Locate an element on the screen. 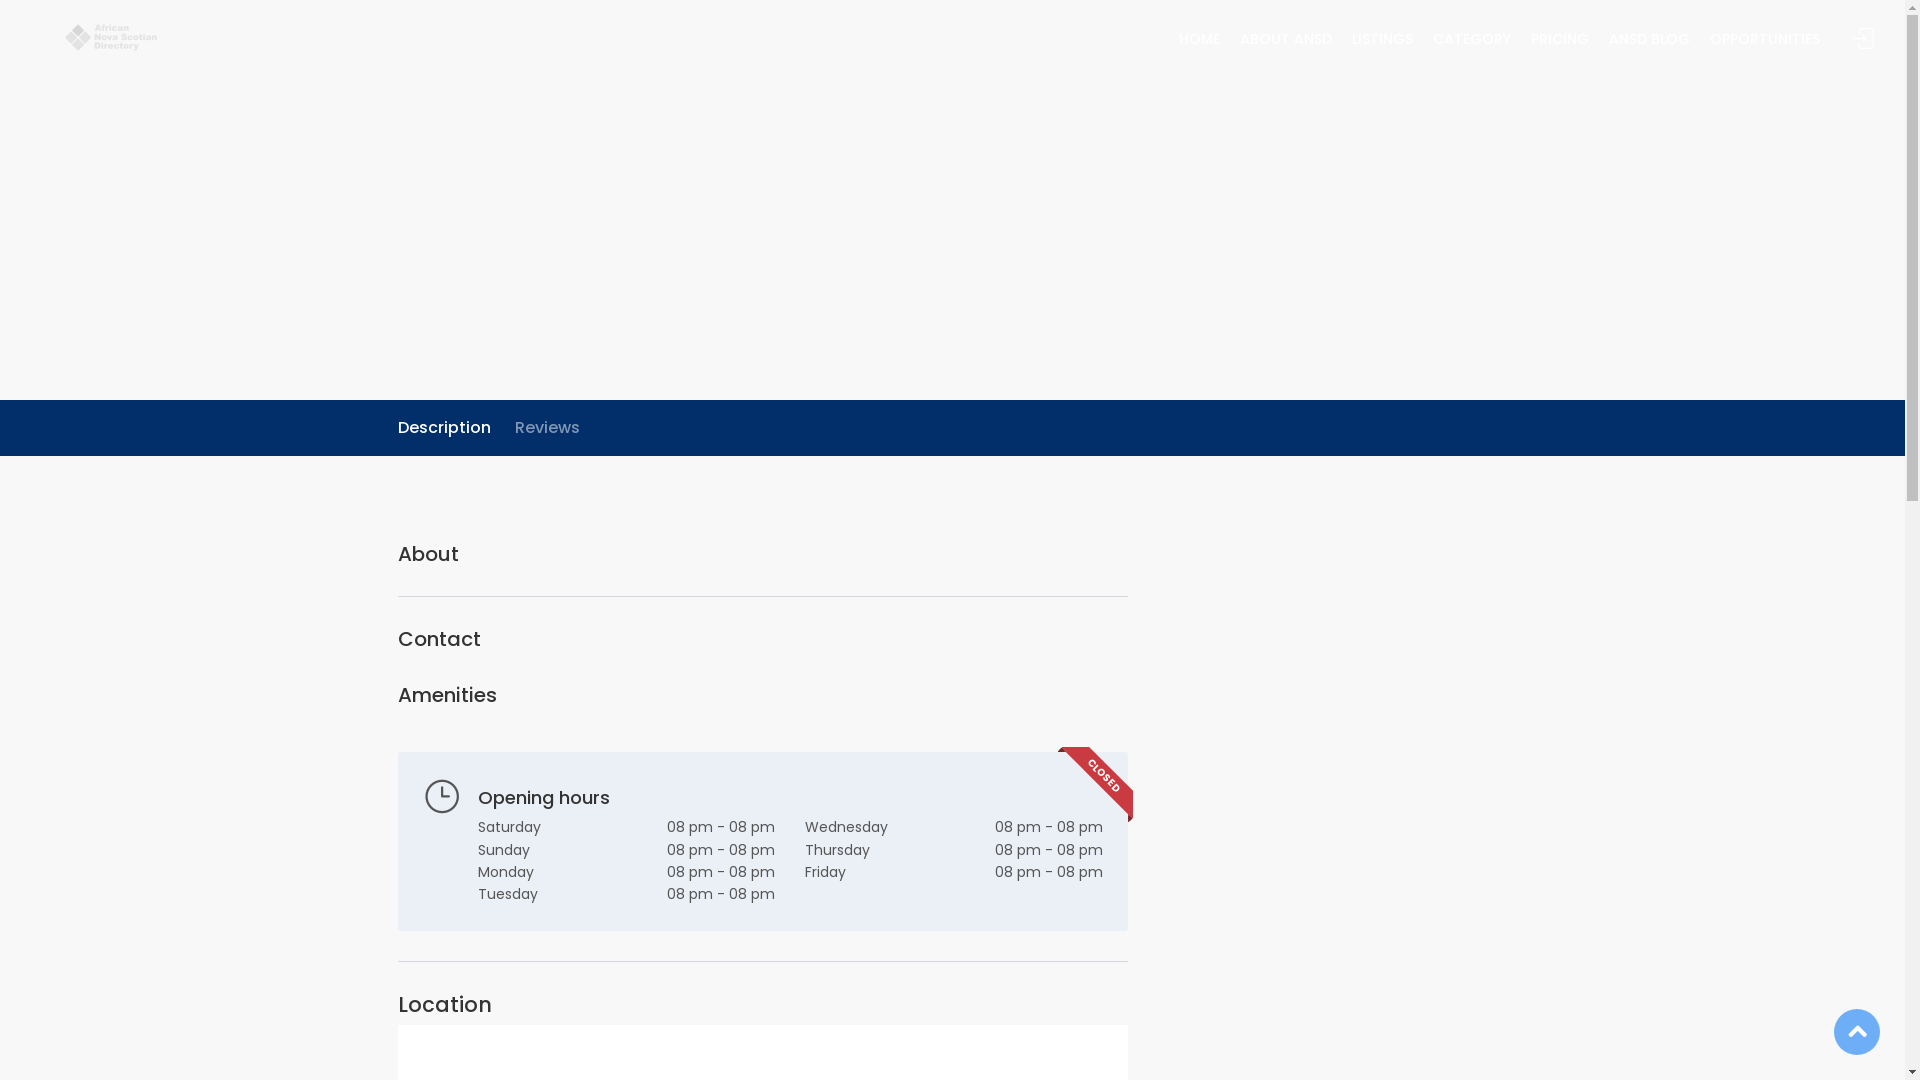 The height and width of the screenshot is (1080, 1920). Description is located at coordinates (444, 428).